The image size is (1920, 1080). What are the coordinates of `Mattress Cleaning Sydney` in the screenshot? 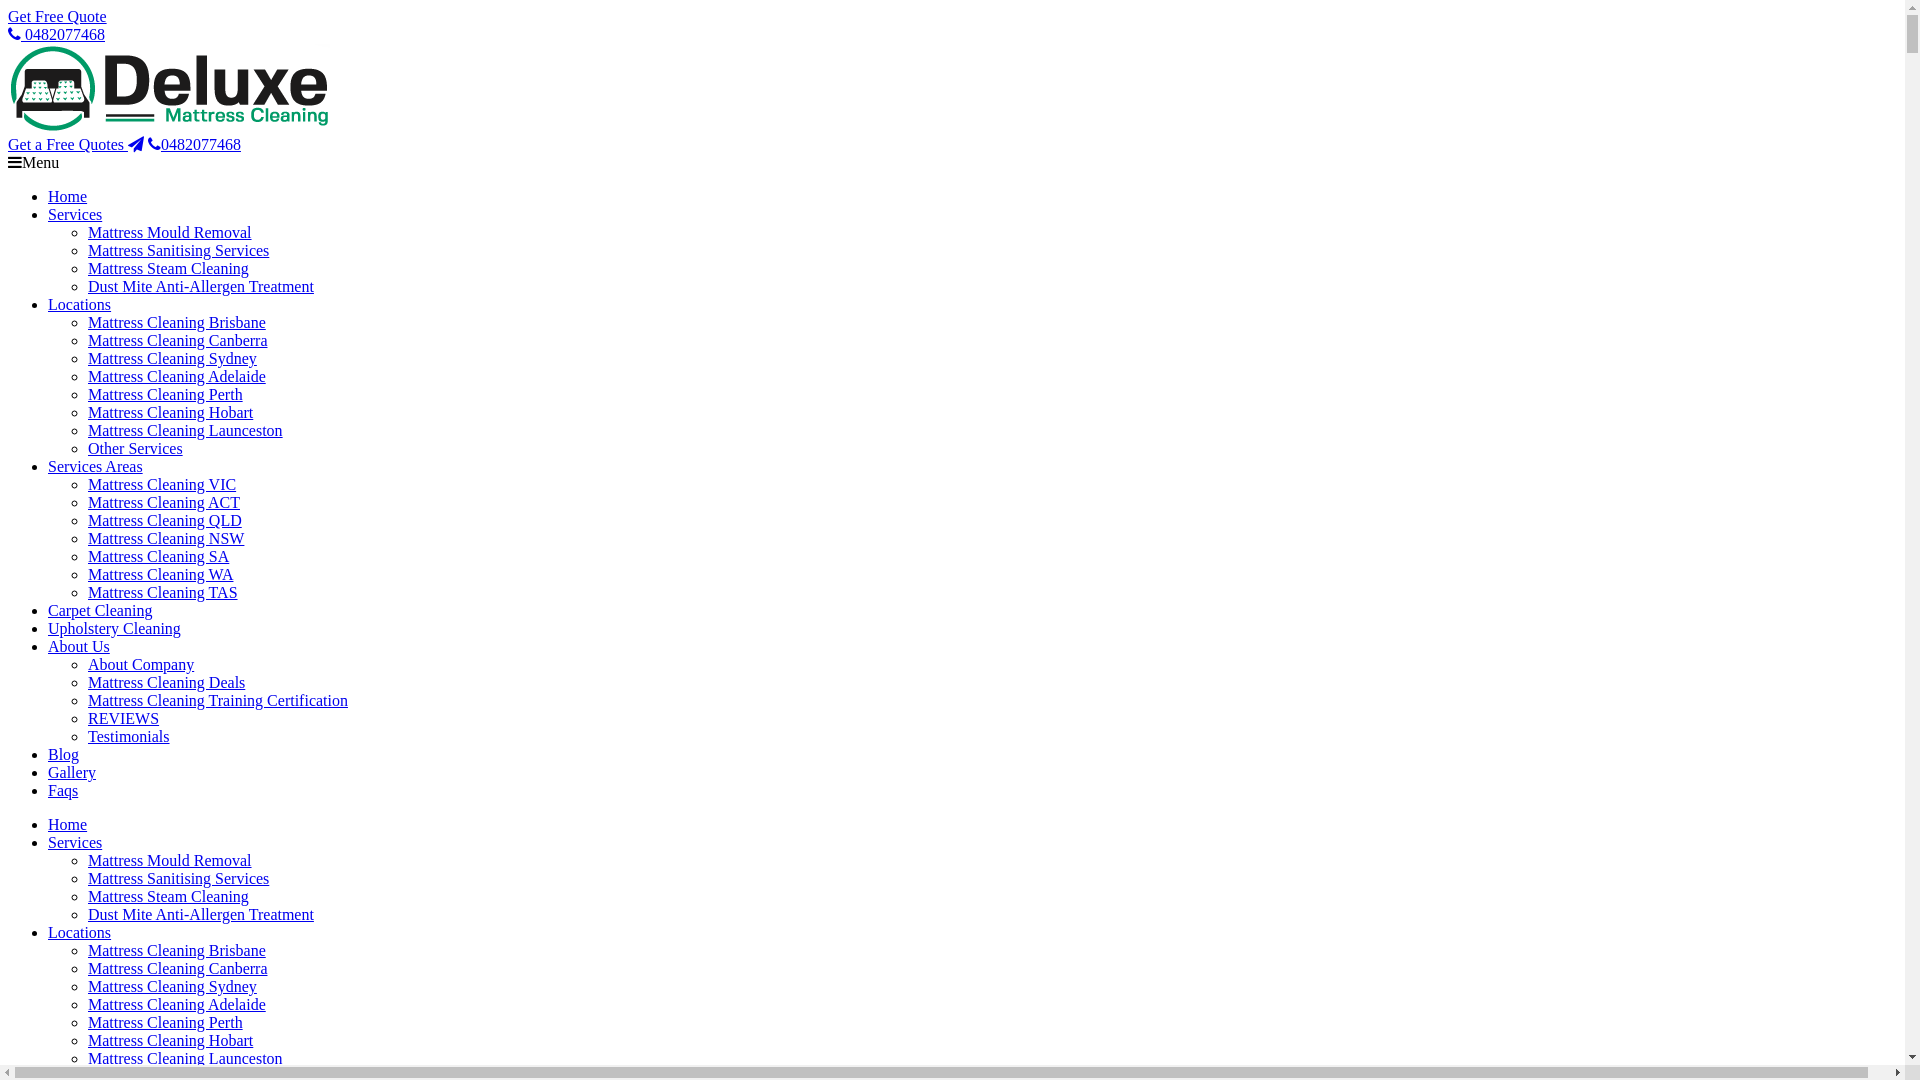 It's located at (172, 986).